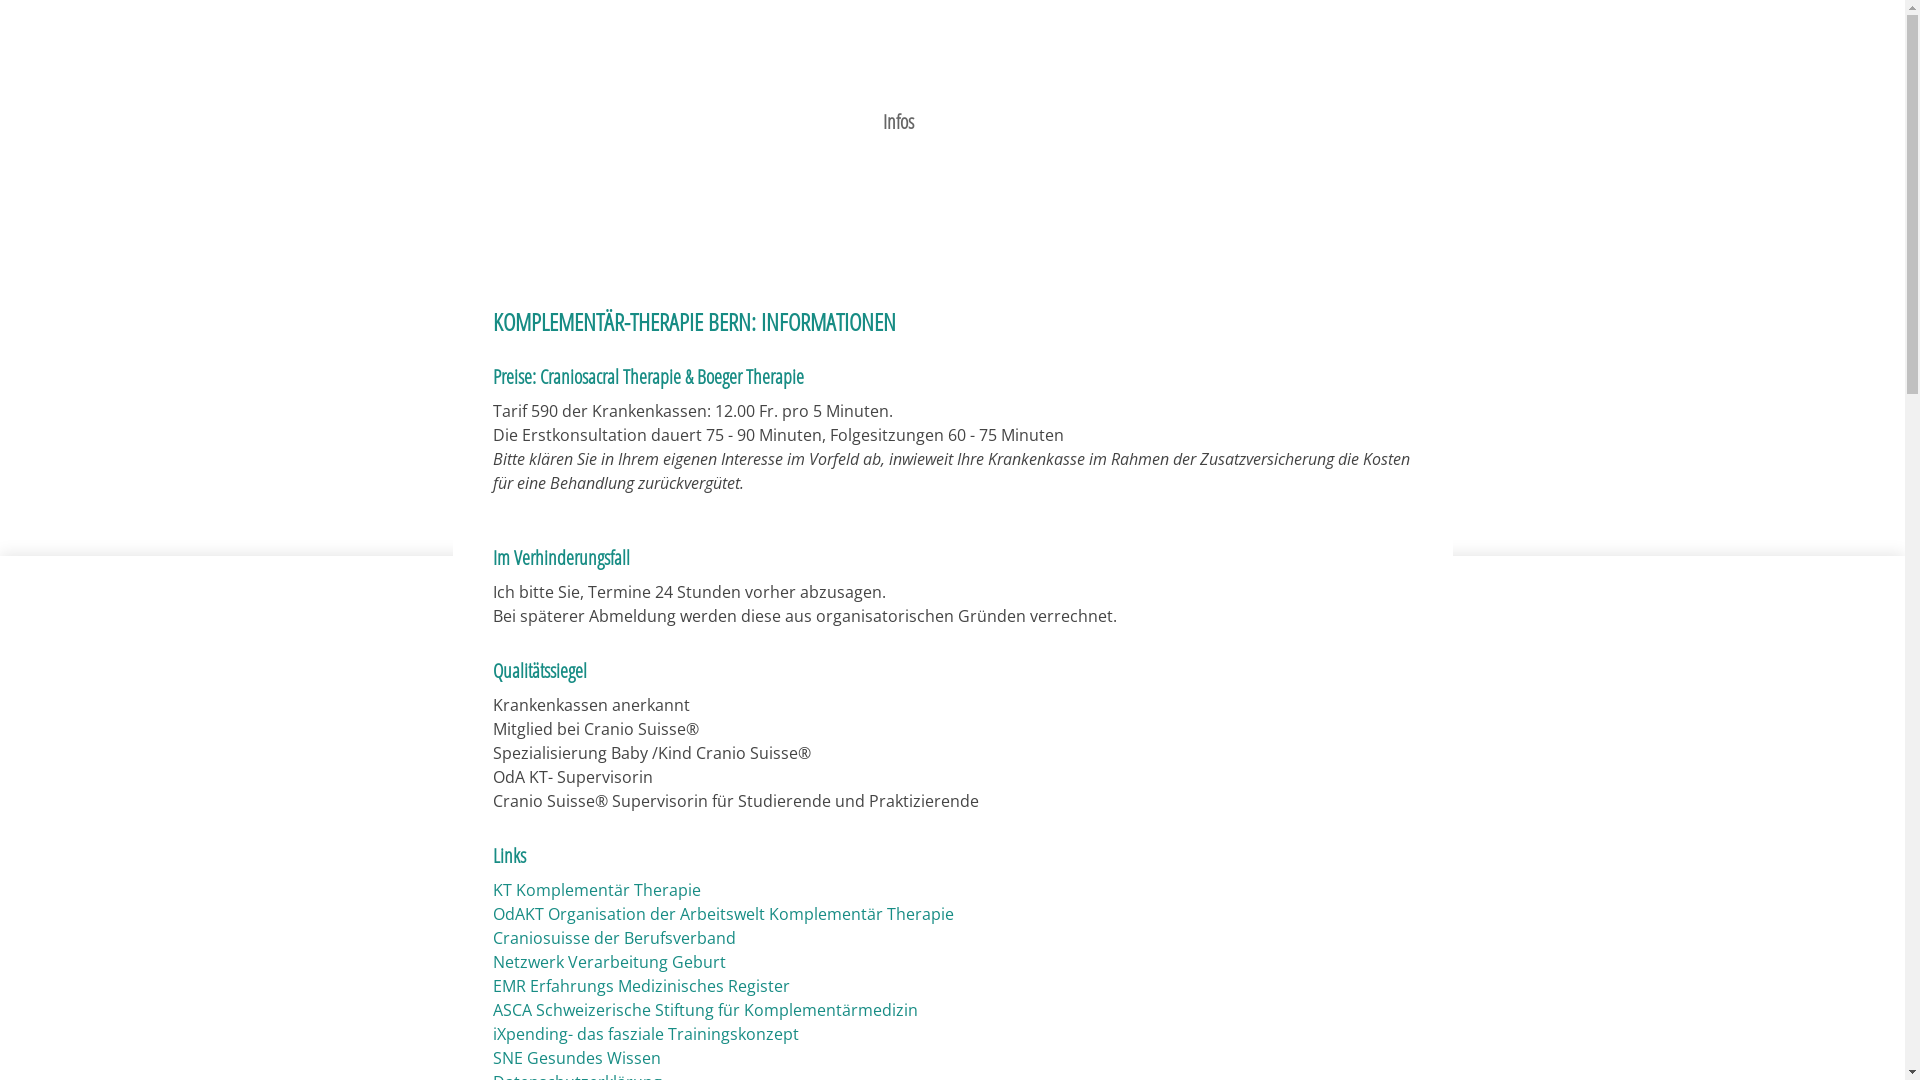  What do you see at coordinates (678, 84) in the screenshot?
I see `Frauen-Familiengesundheit` at bounding box center [678, 84].